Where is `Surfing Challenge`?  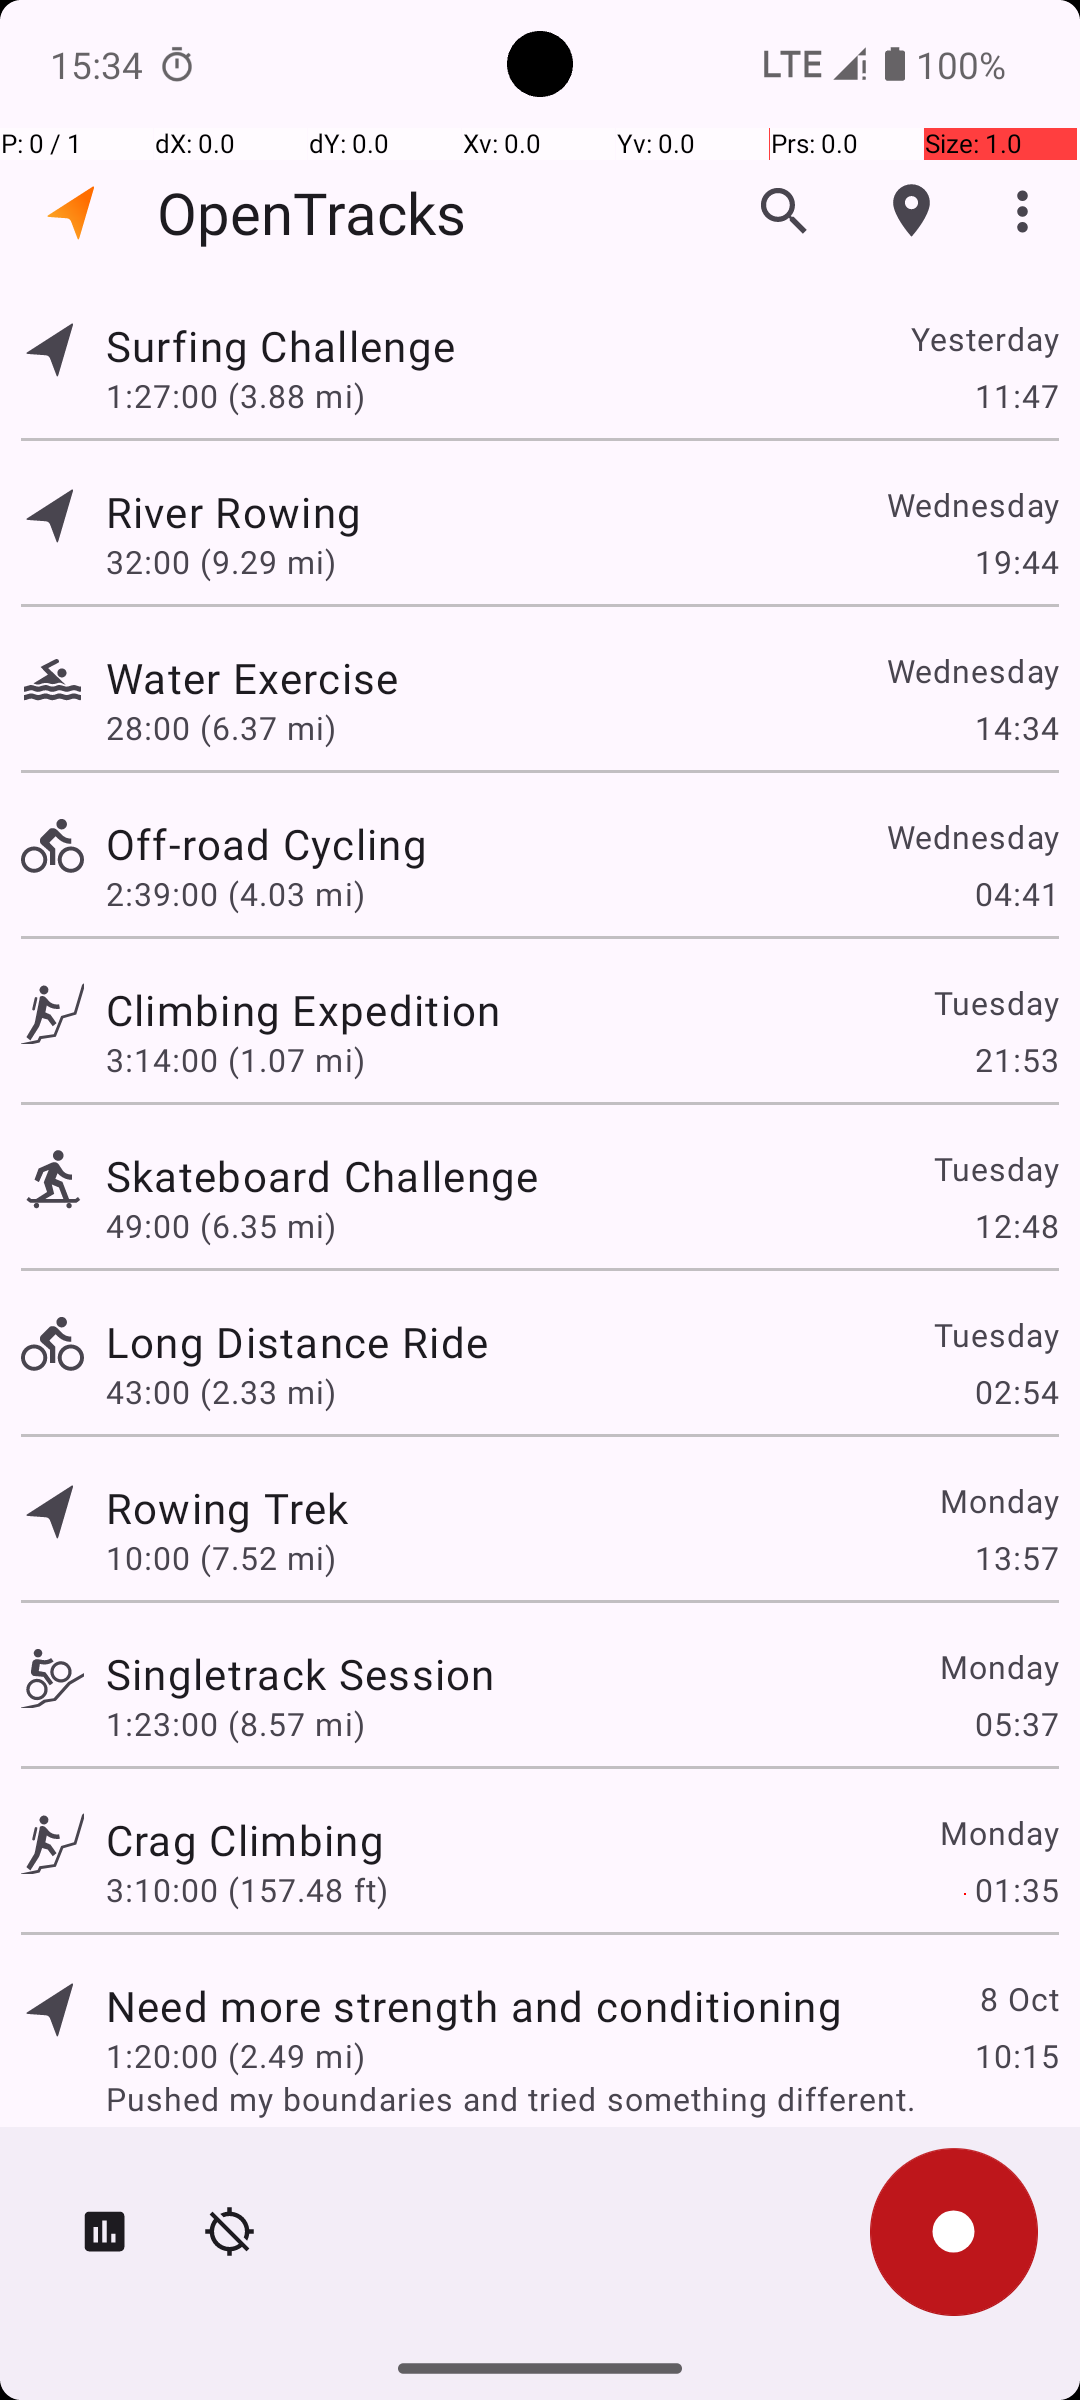
Surfing Challenge is located at coordinates (280, 346).